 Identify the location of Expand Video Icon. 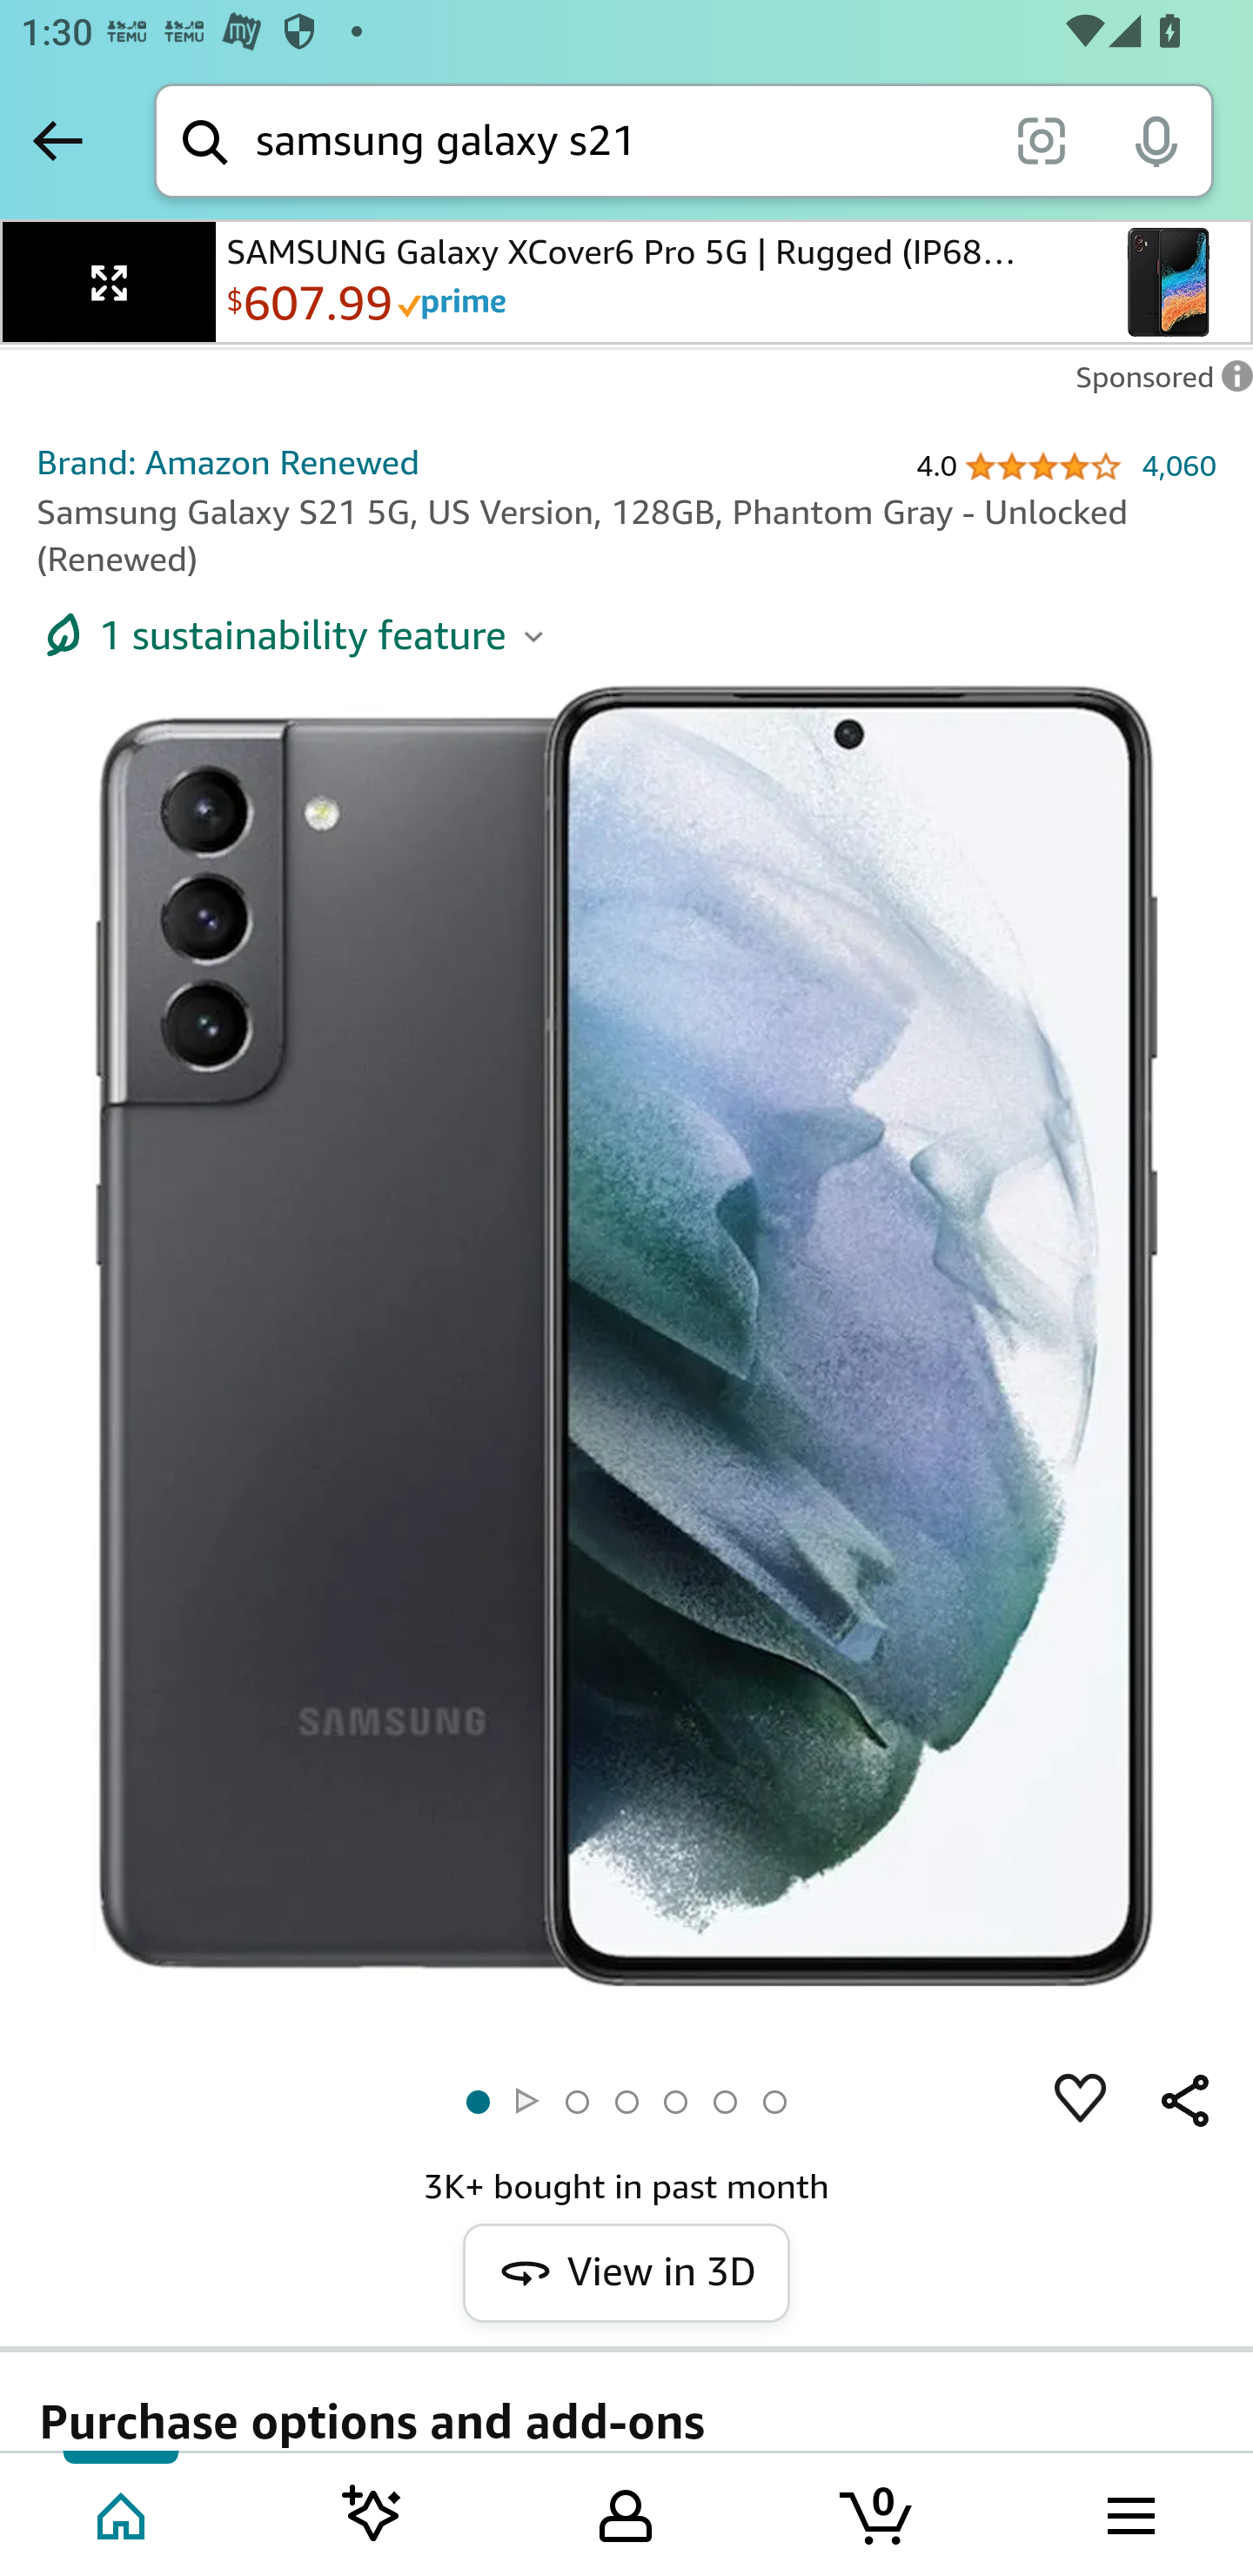
(110, 282).